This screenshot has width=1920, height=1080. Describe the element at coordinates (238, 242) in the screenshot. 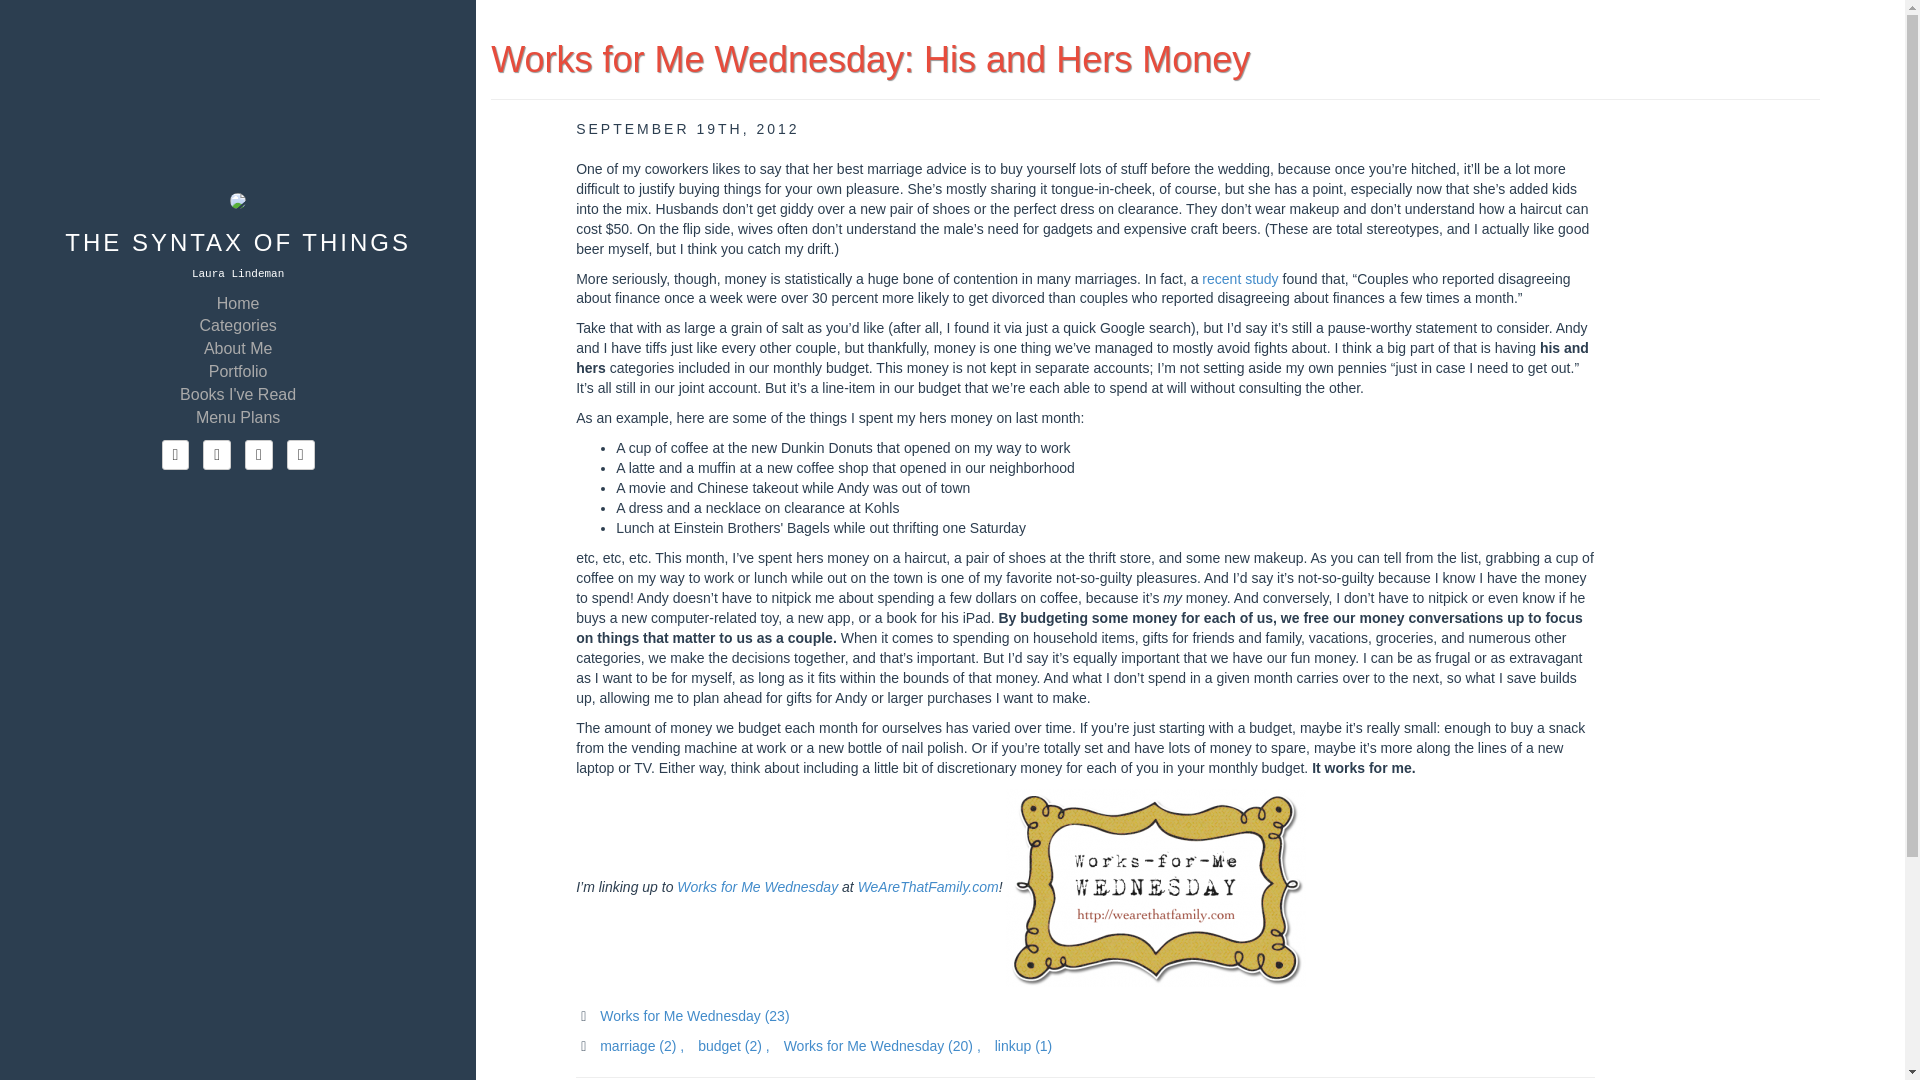

I see `THE SYNTAX OF THINGS` at that location.